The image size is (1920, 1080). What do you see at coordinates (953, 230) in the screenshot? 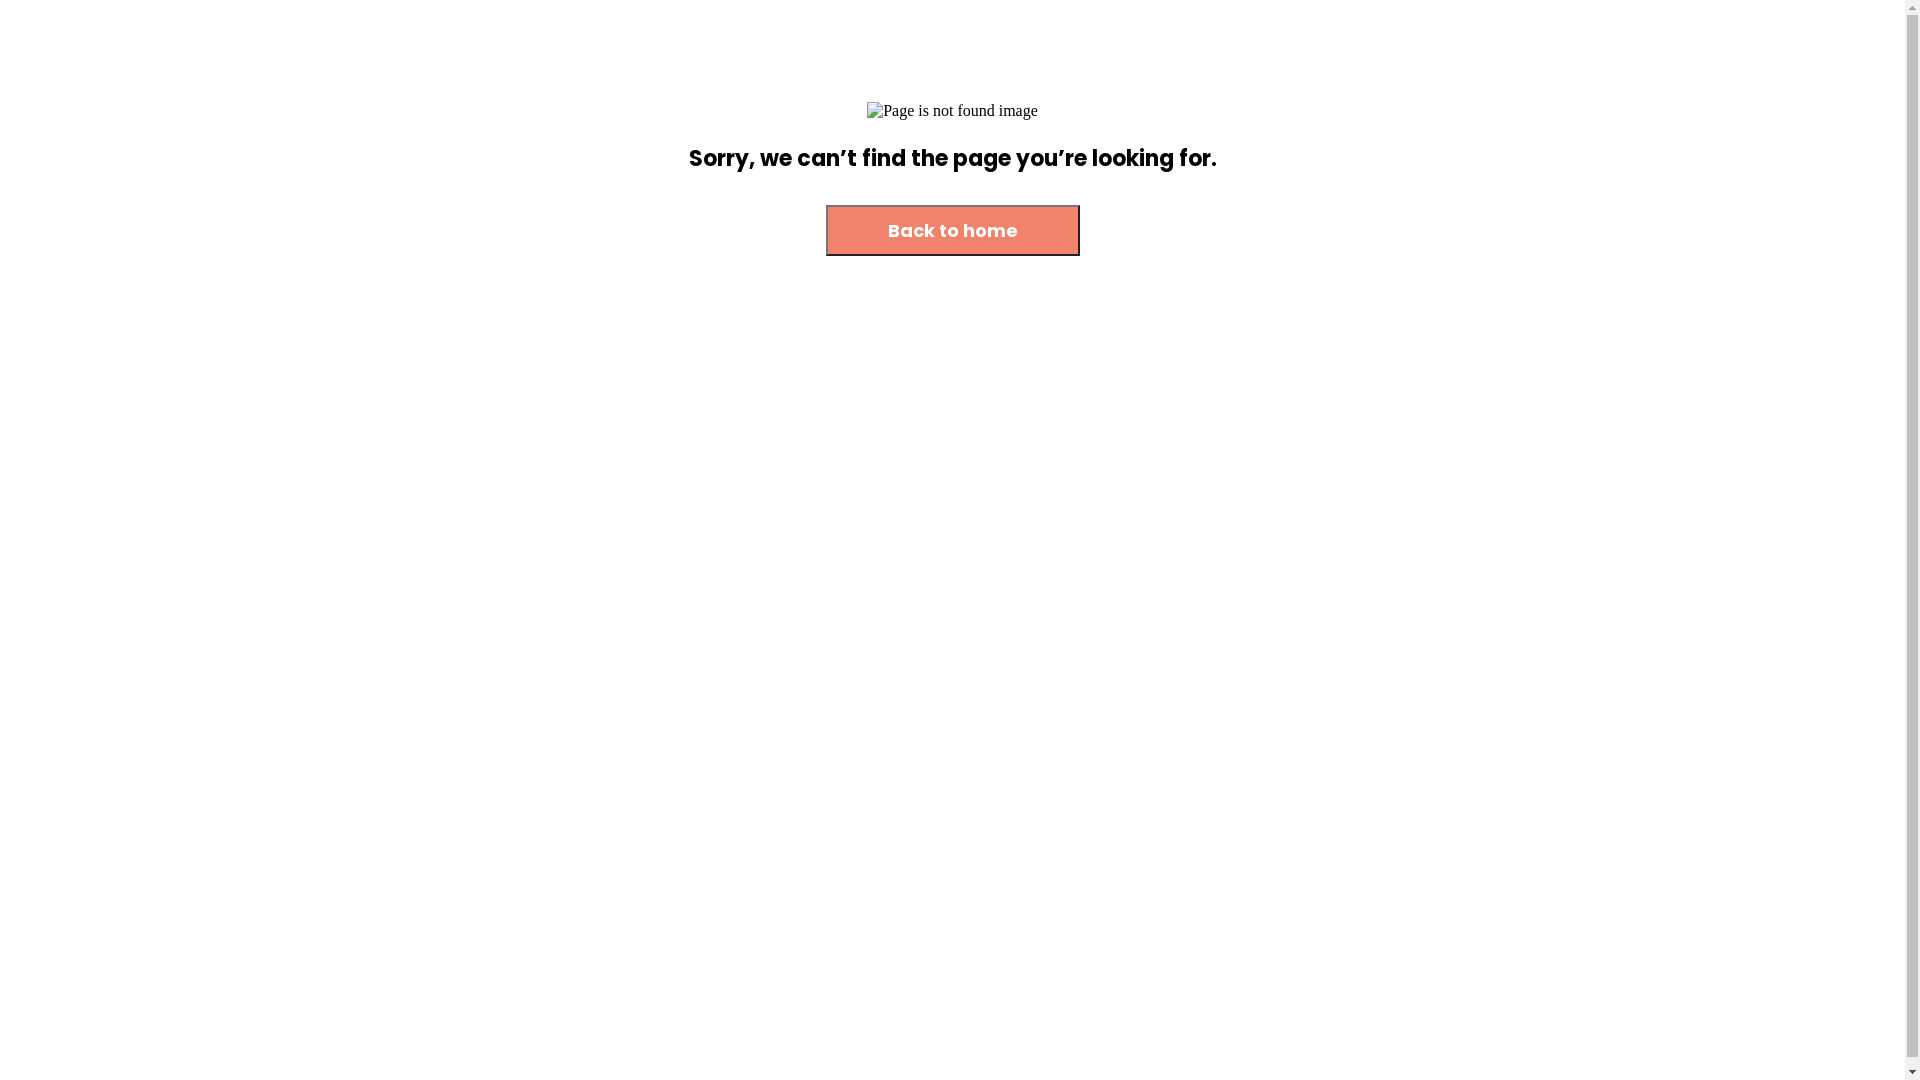
I see `Back to home` at bounding box center [953, 230].